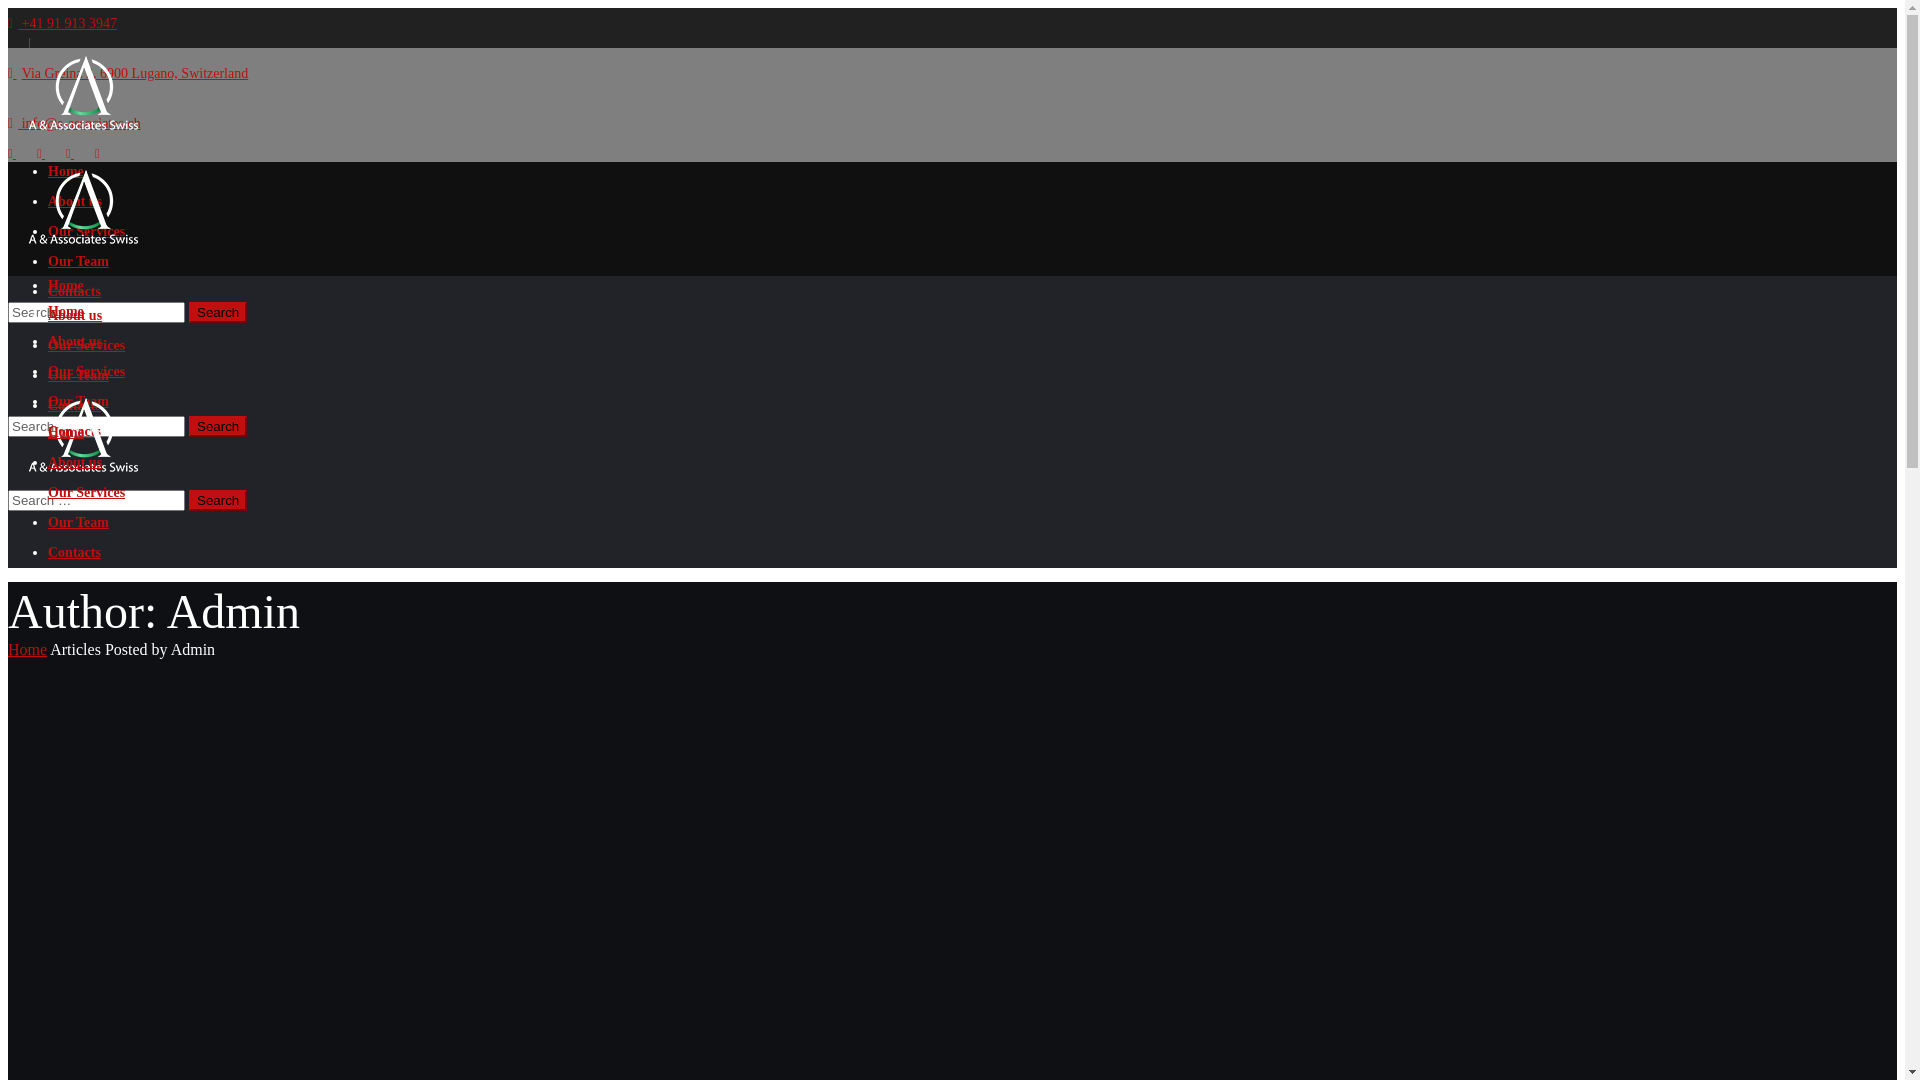 The width and height of the screenshot is (1920, 1080). Describe the element at coordinates (75, 342) in the screenshot. I see `About us` at that location.